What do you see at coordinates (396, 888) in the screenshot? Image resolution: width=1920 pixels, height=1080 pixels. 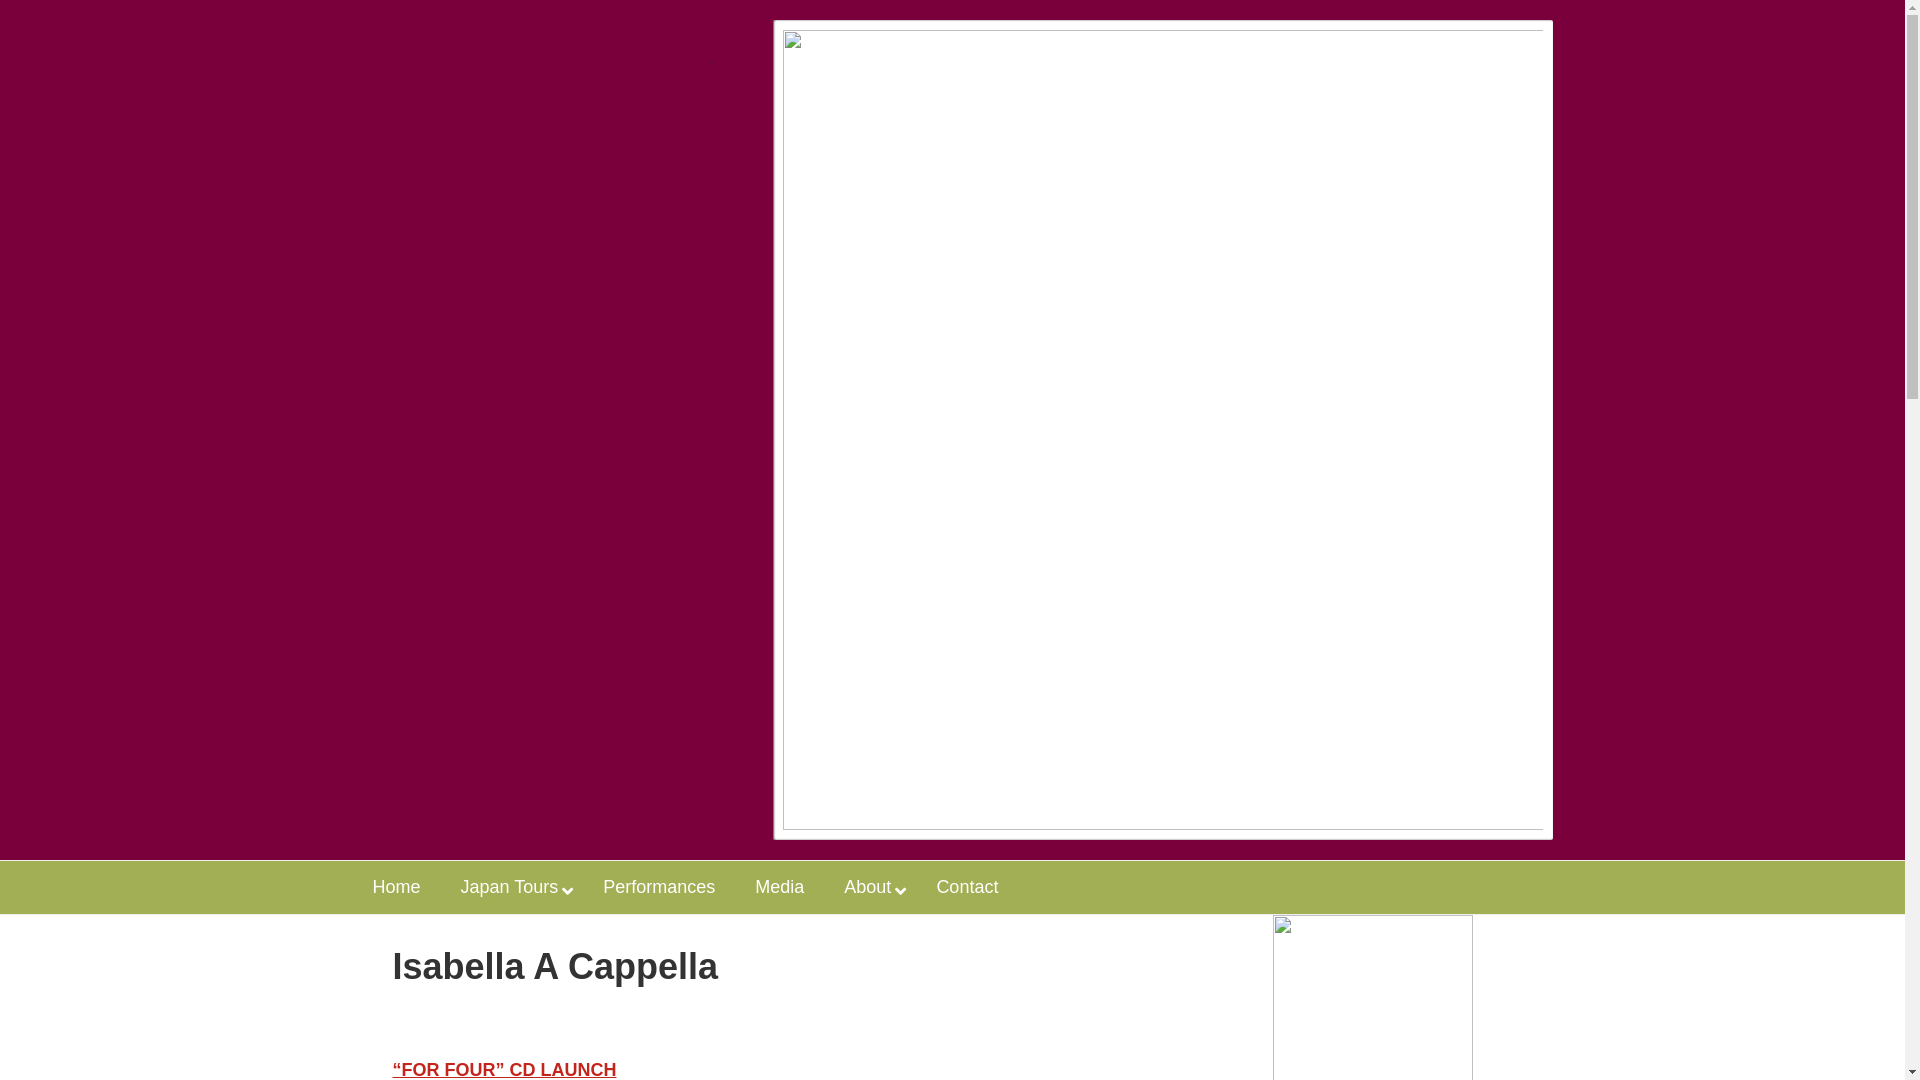 I see `Home` at bounding box center [396, 888].